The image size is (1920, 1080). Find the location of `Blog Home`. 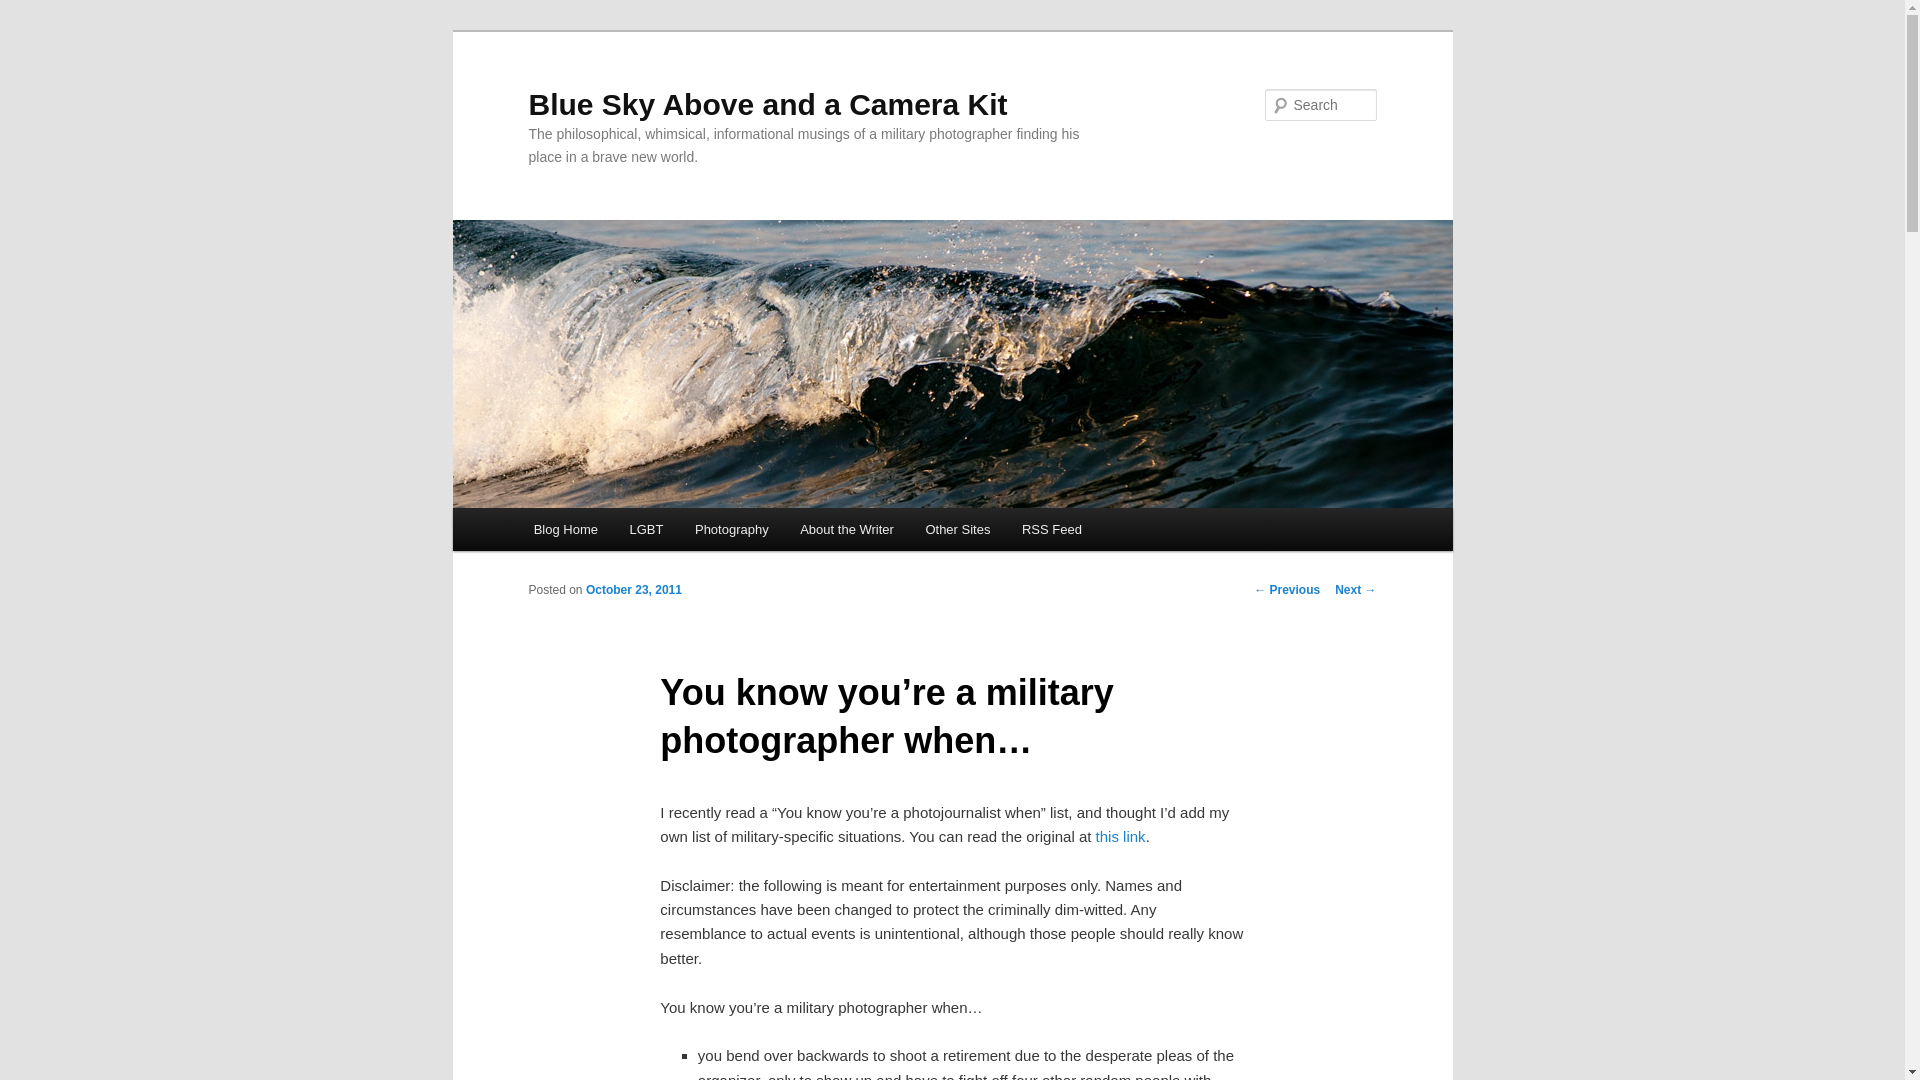

Blog Home is located at coordinates (566, 528).